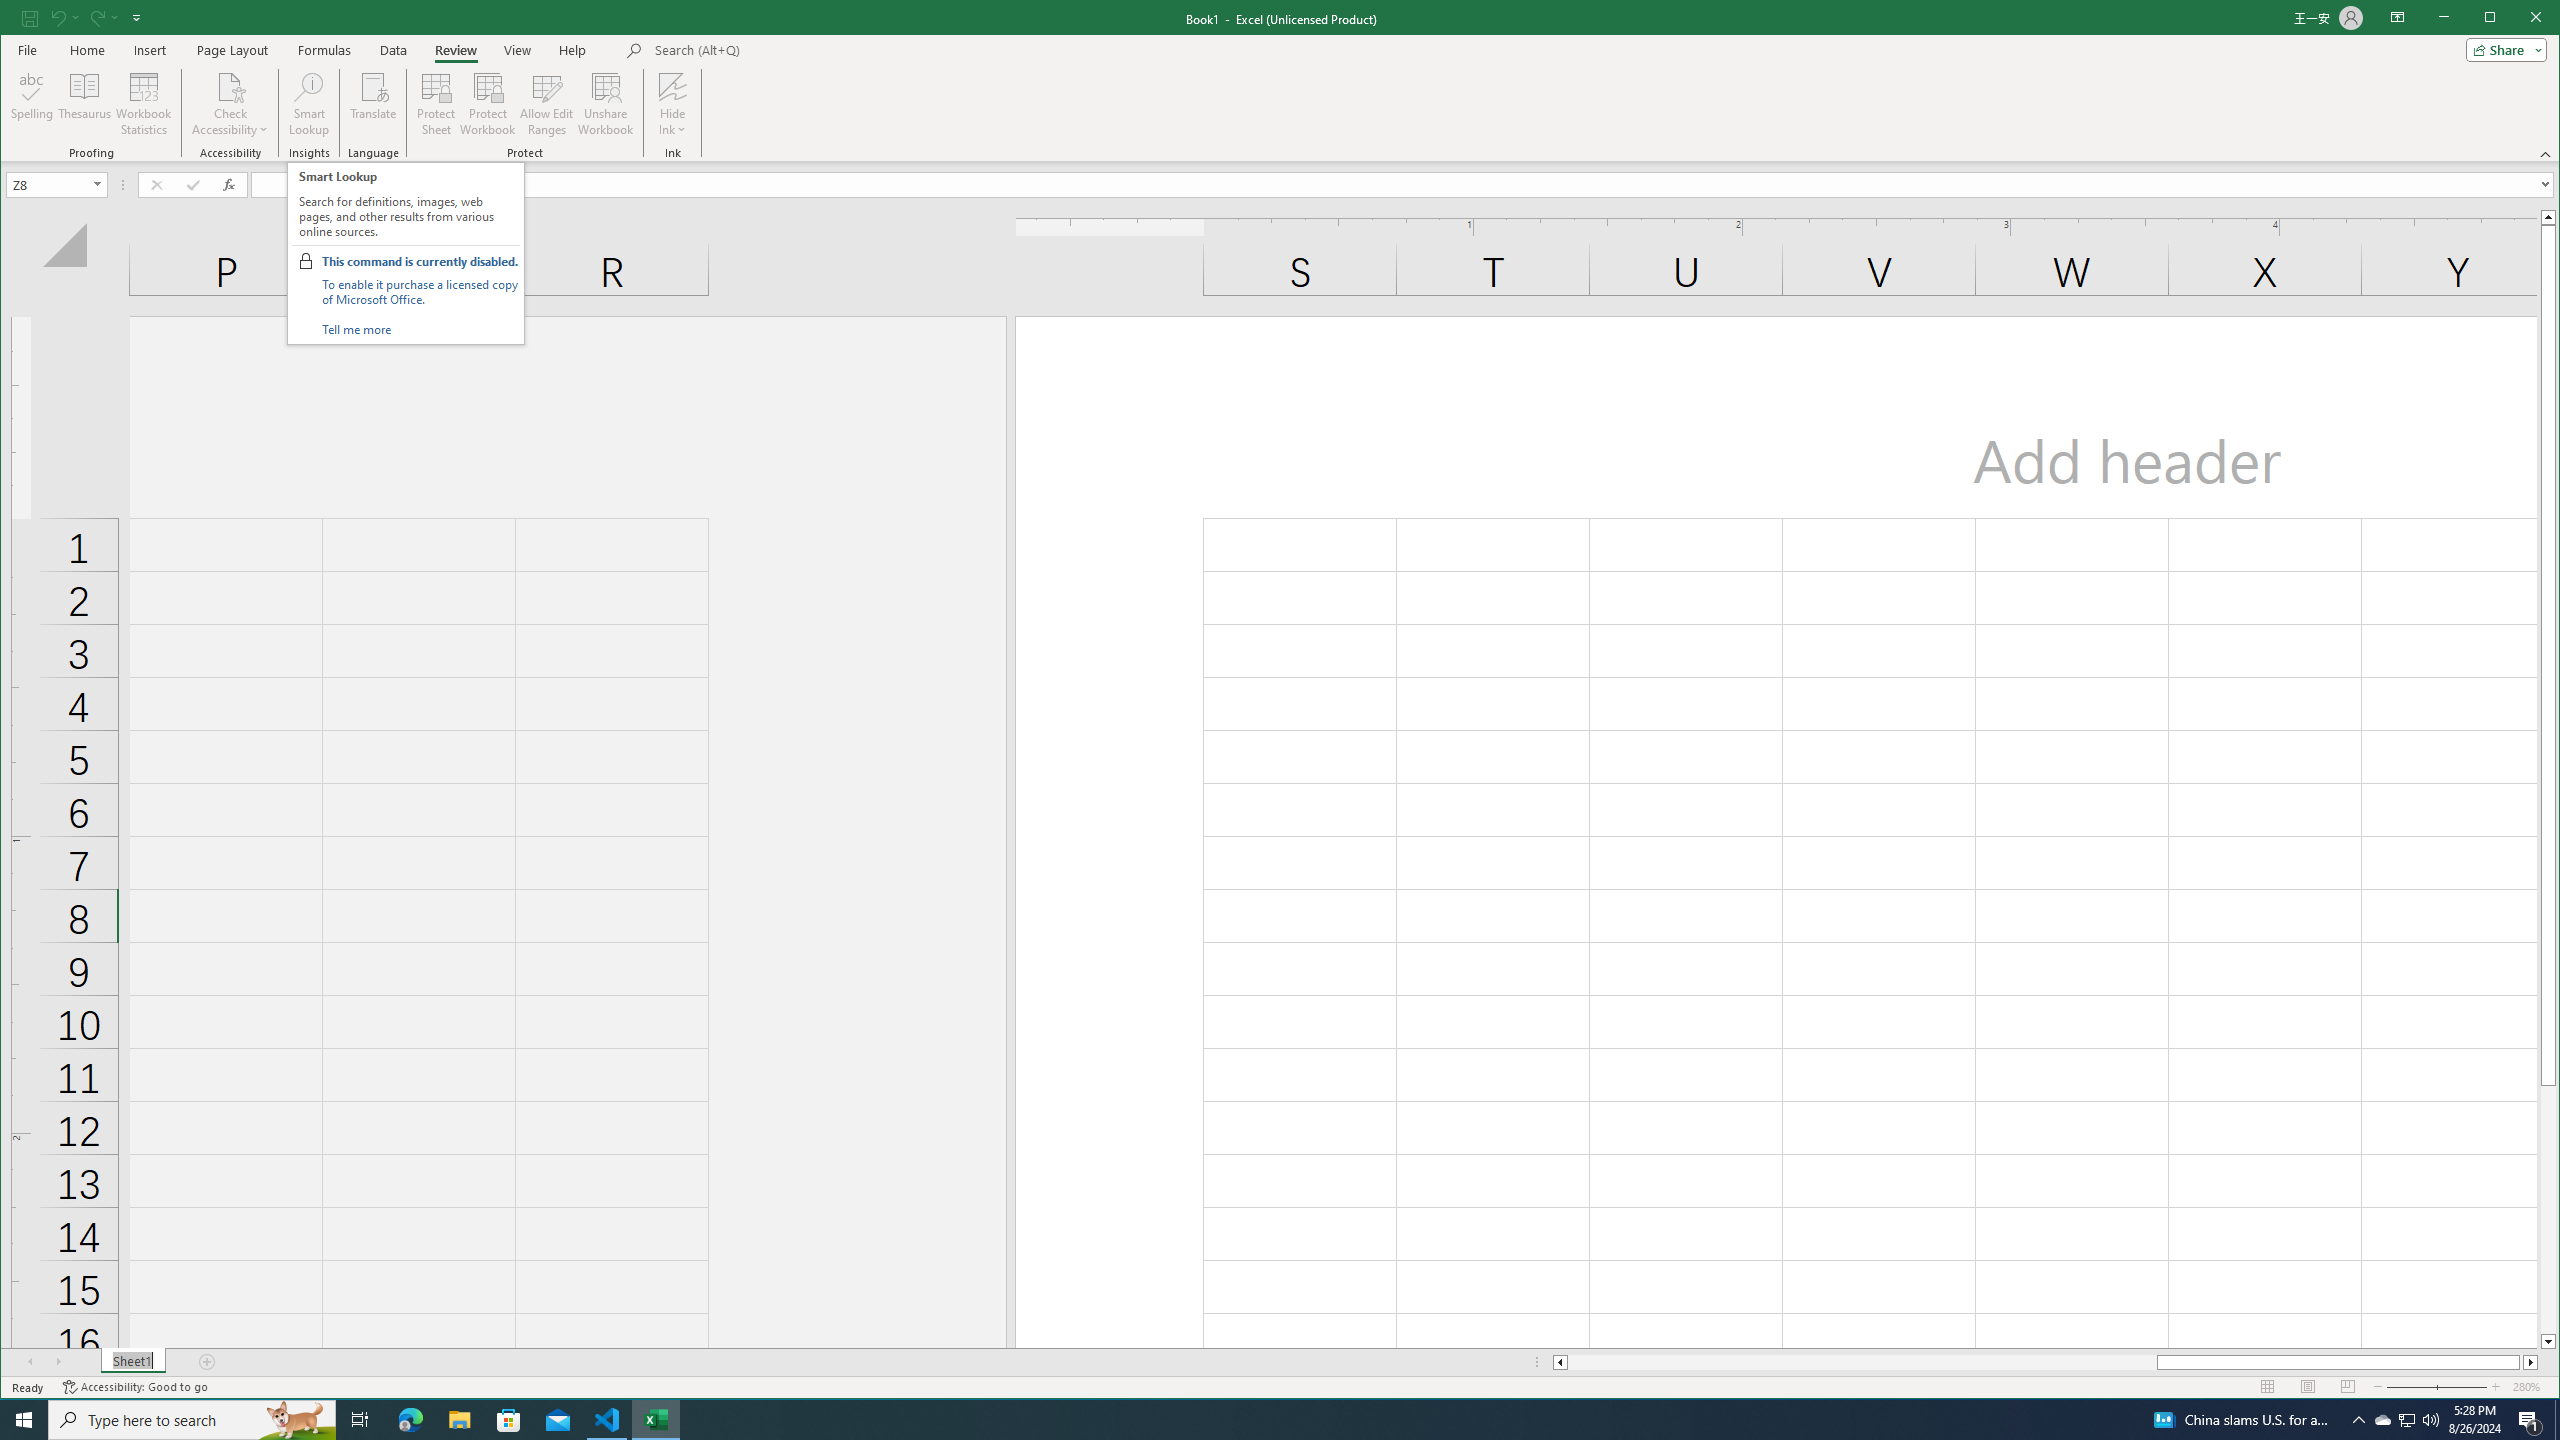  What do you see at coordinates (325, 50) in the screenshot?
I see `Formulas` at bounding box center [325, 50].